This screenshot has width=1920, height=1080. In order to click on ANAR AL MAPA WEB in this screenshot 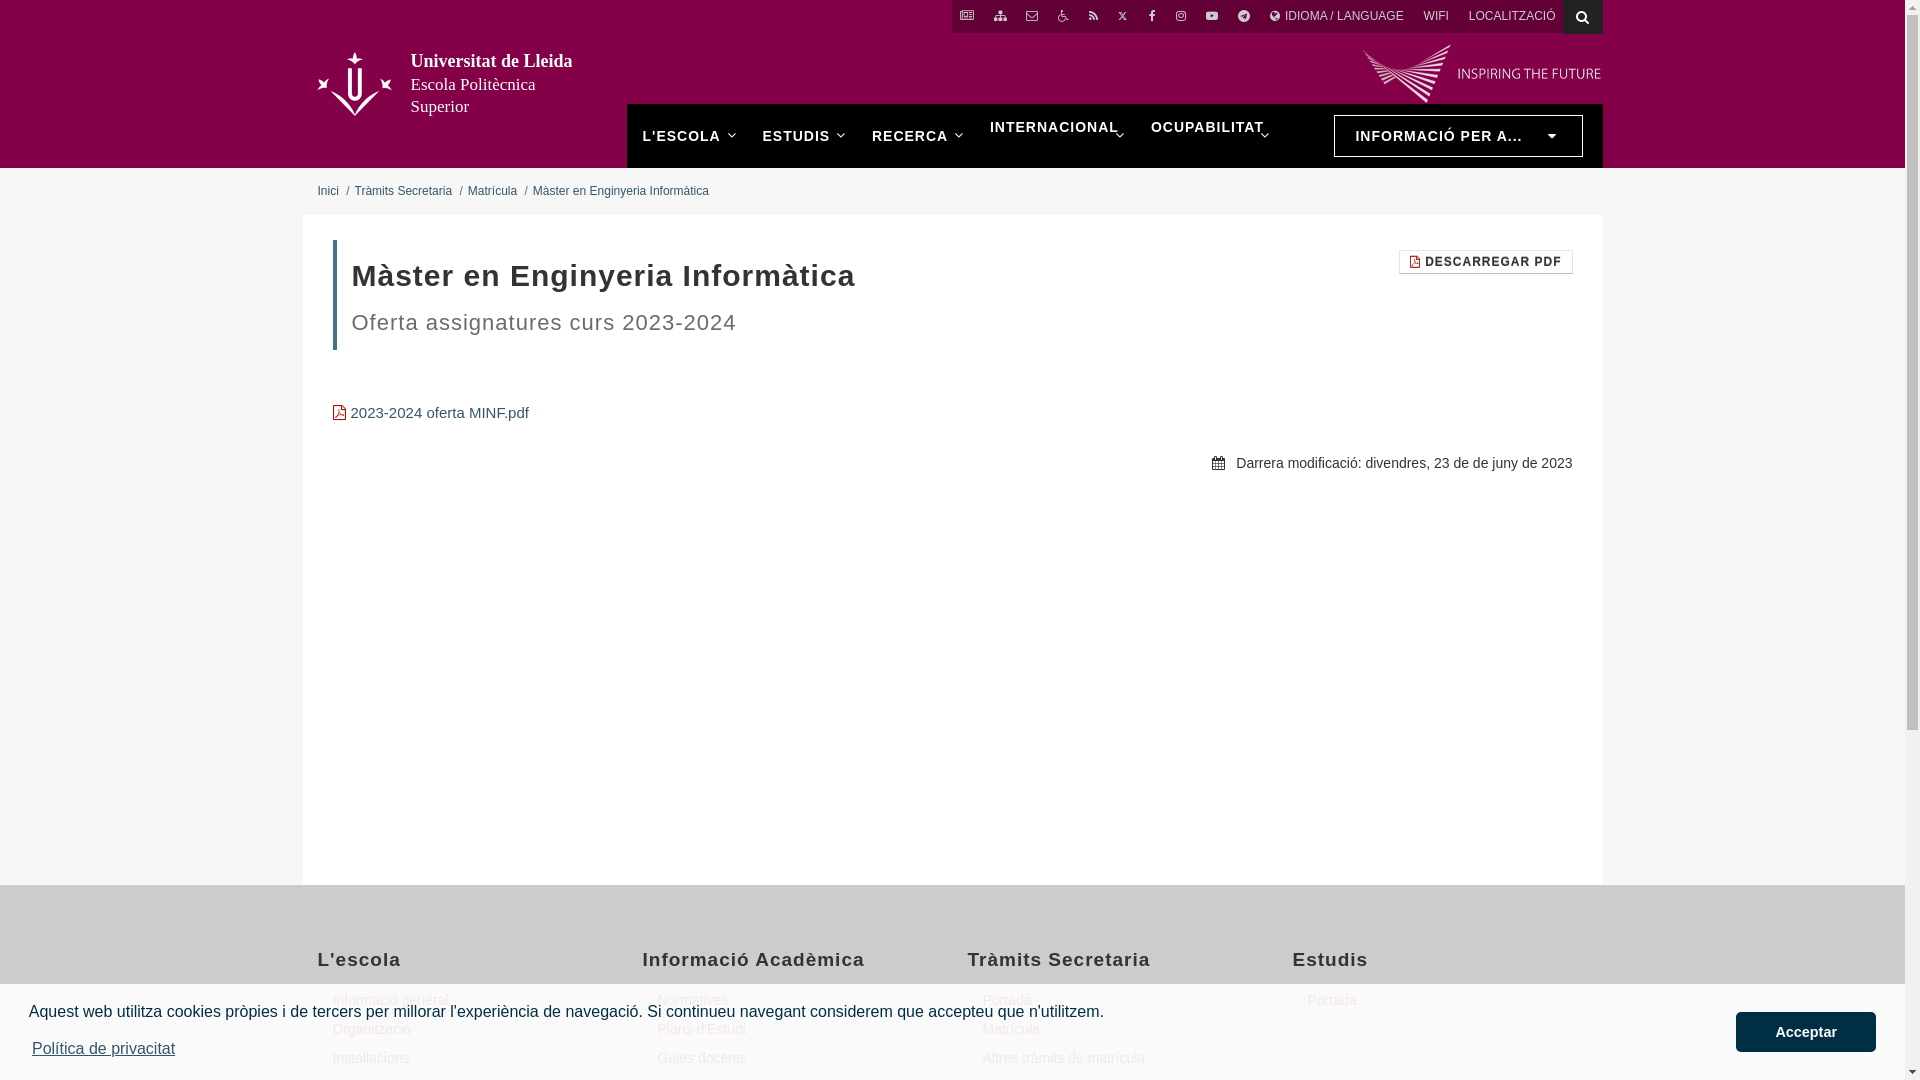, I will do `click(1000, 16)`.